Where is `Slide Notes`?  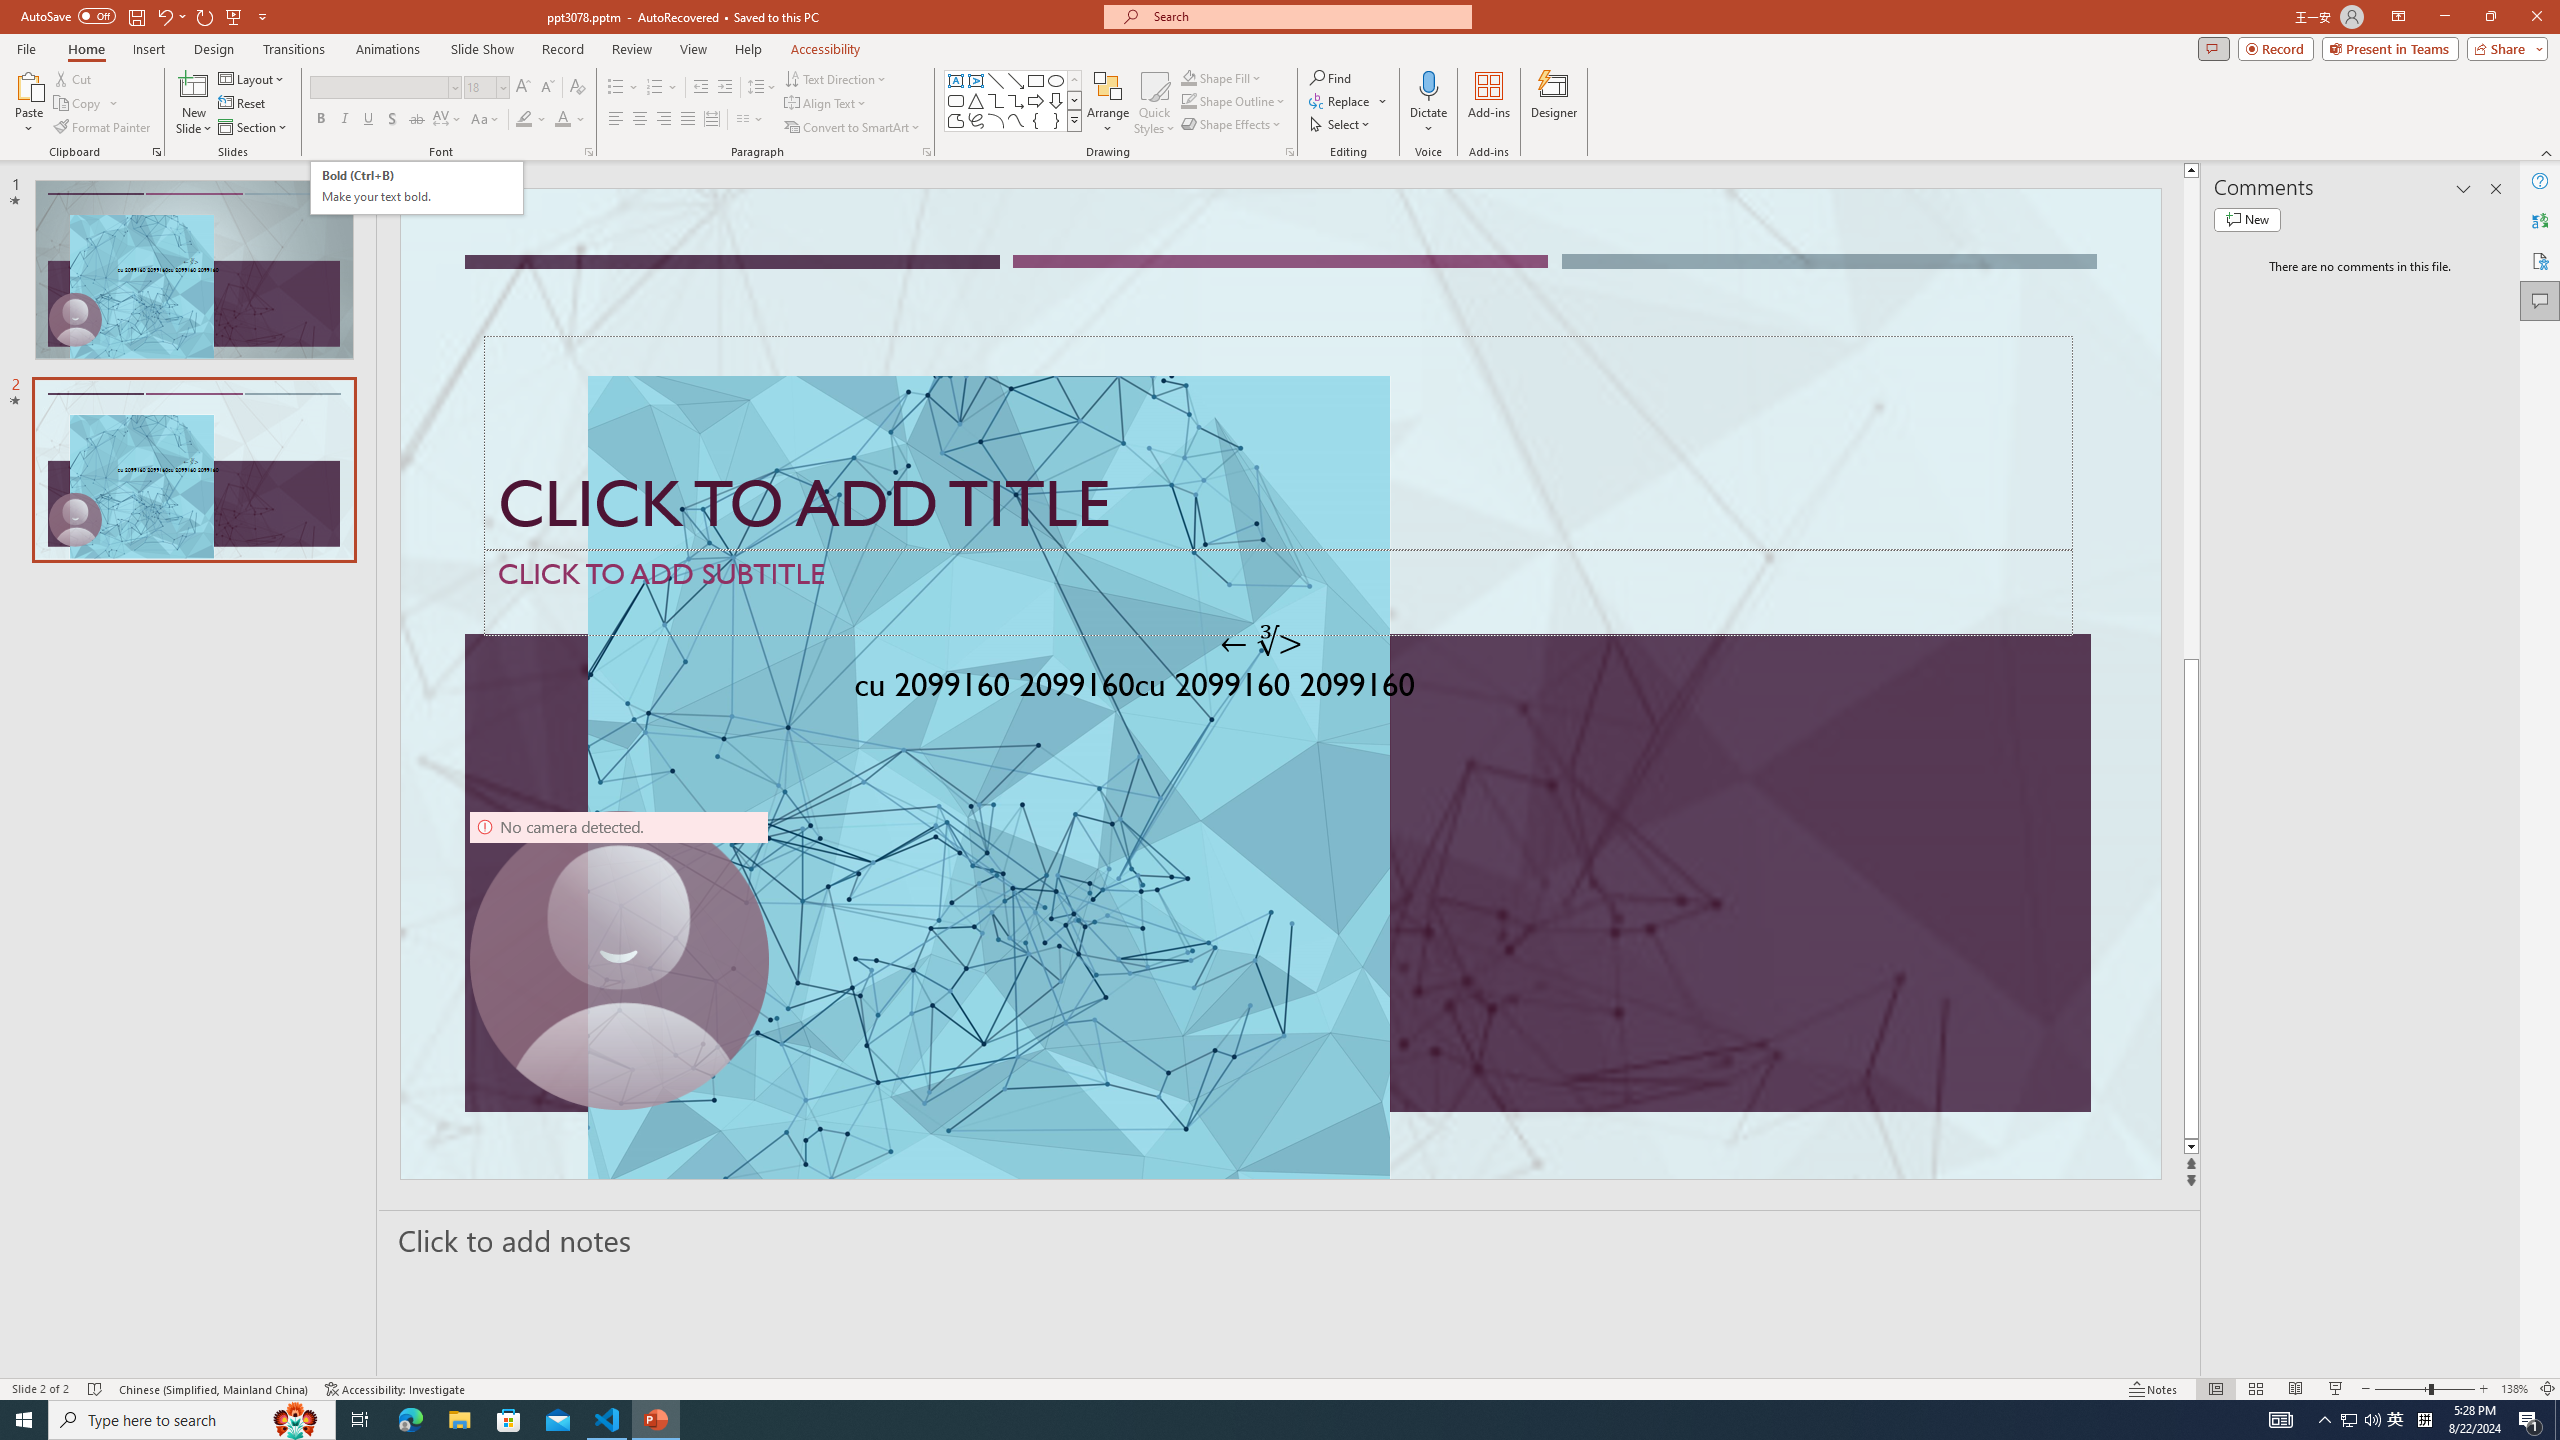 Slide Notes is located at coordinates (1290, 1240).